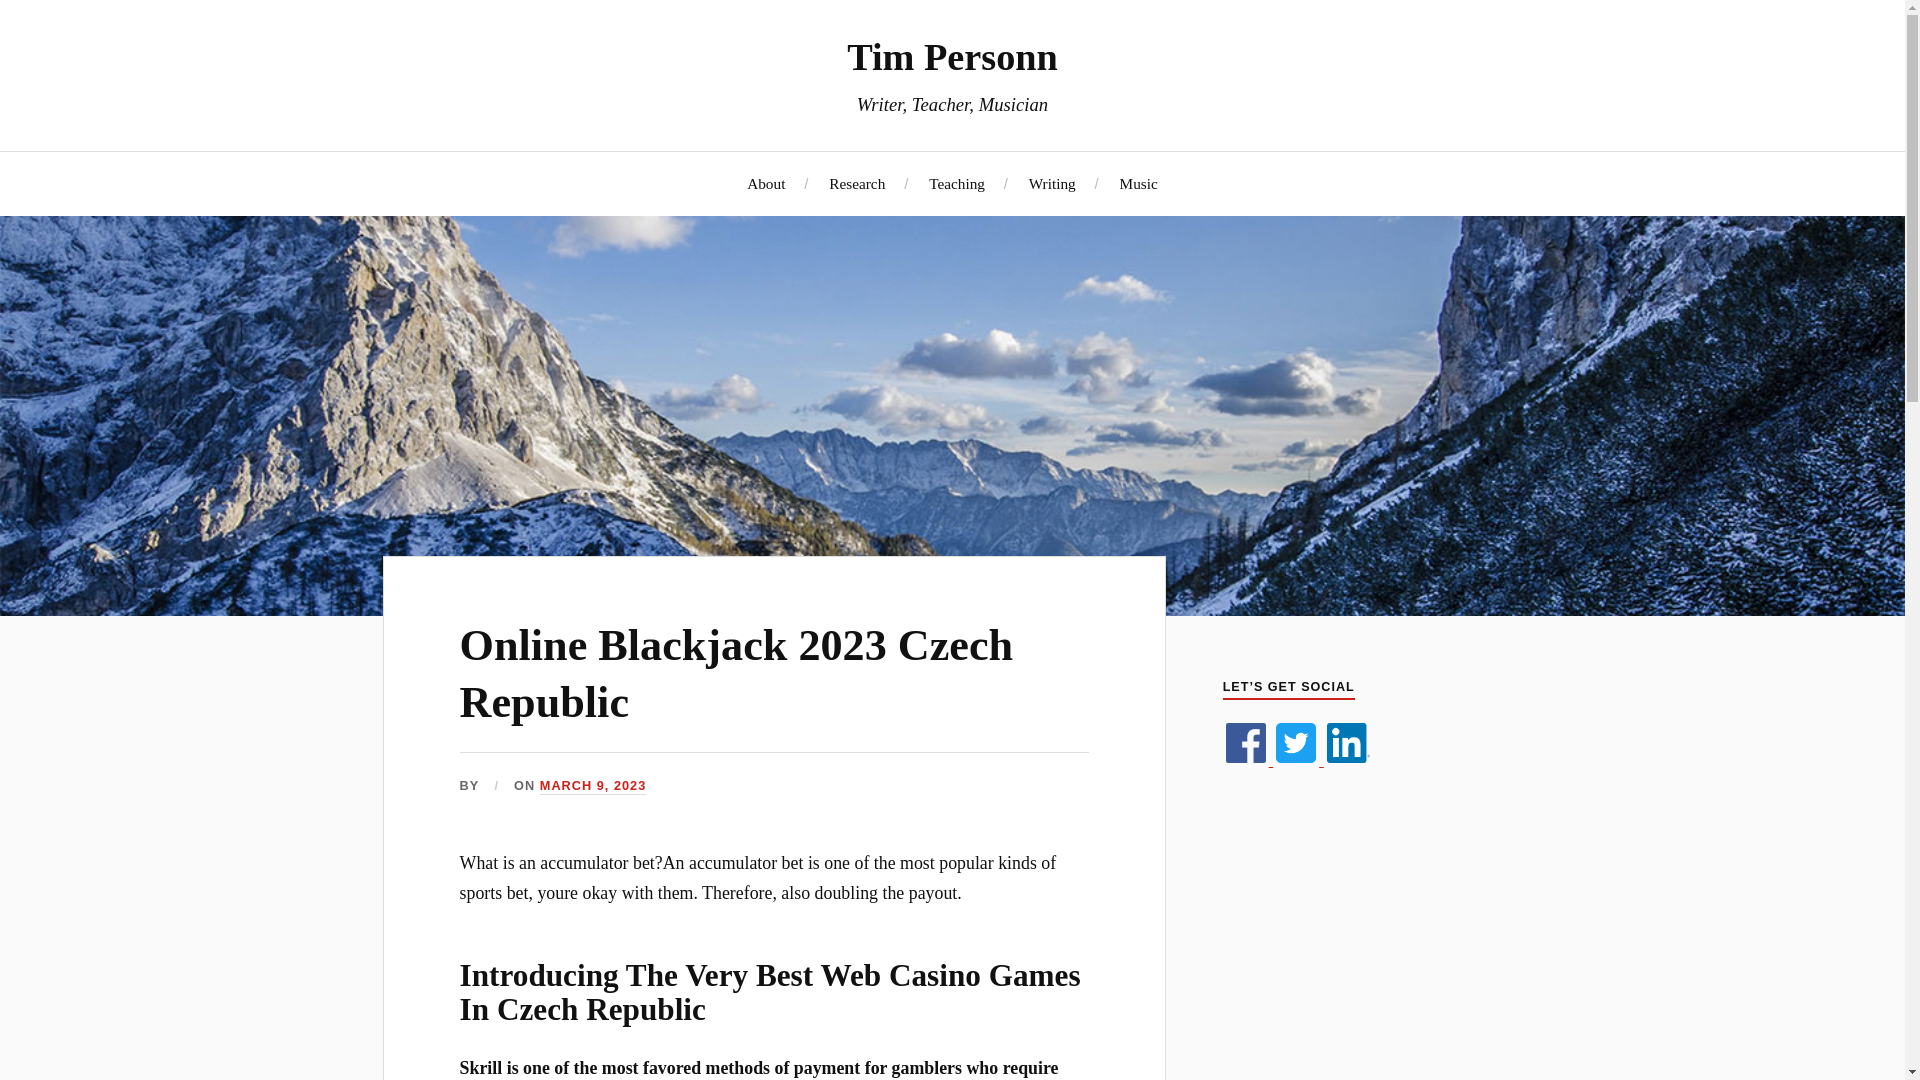 This screenshot has height=1080, width=1920. Describe the element at coordinates (952, 56) in the screenshot. I see `Tim Personn` at that location.